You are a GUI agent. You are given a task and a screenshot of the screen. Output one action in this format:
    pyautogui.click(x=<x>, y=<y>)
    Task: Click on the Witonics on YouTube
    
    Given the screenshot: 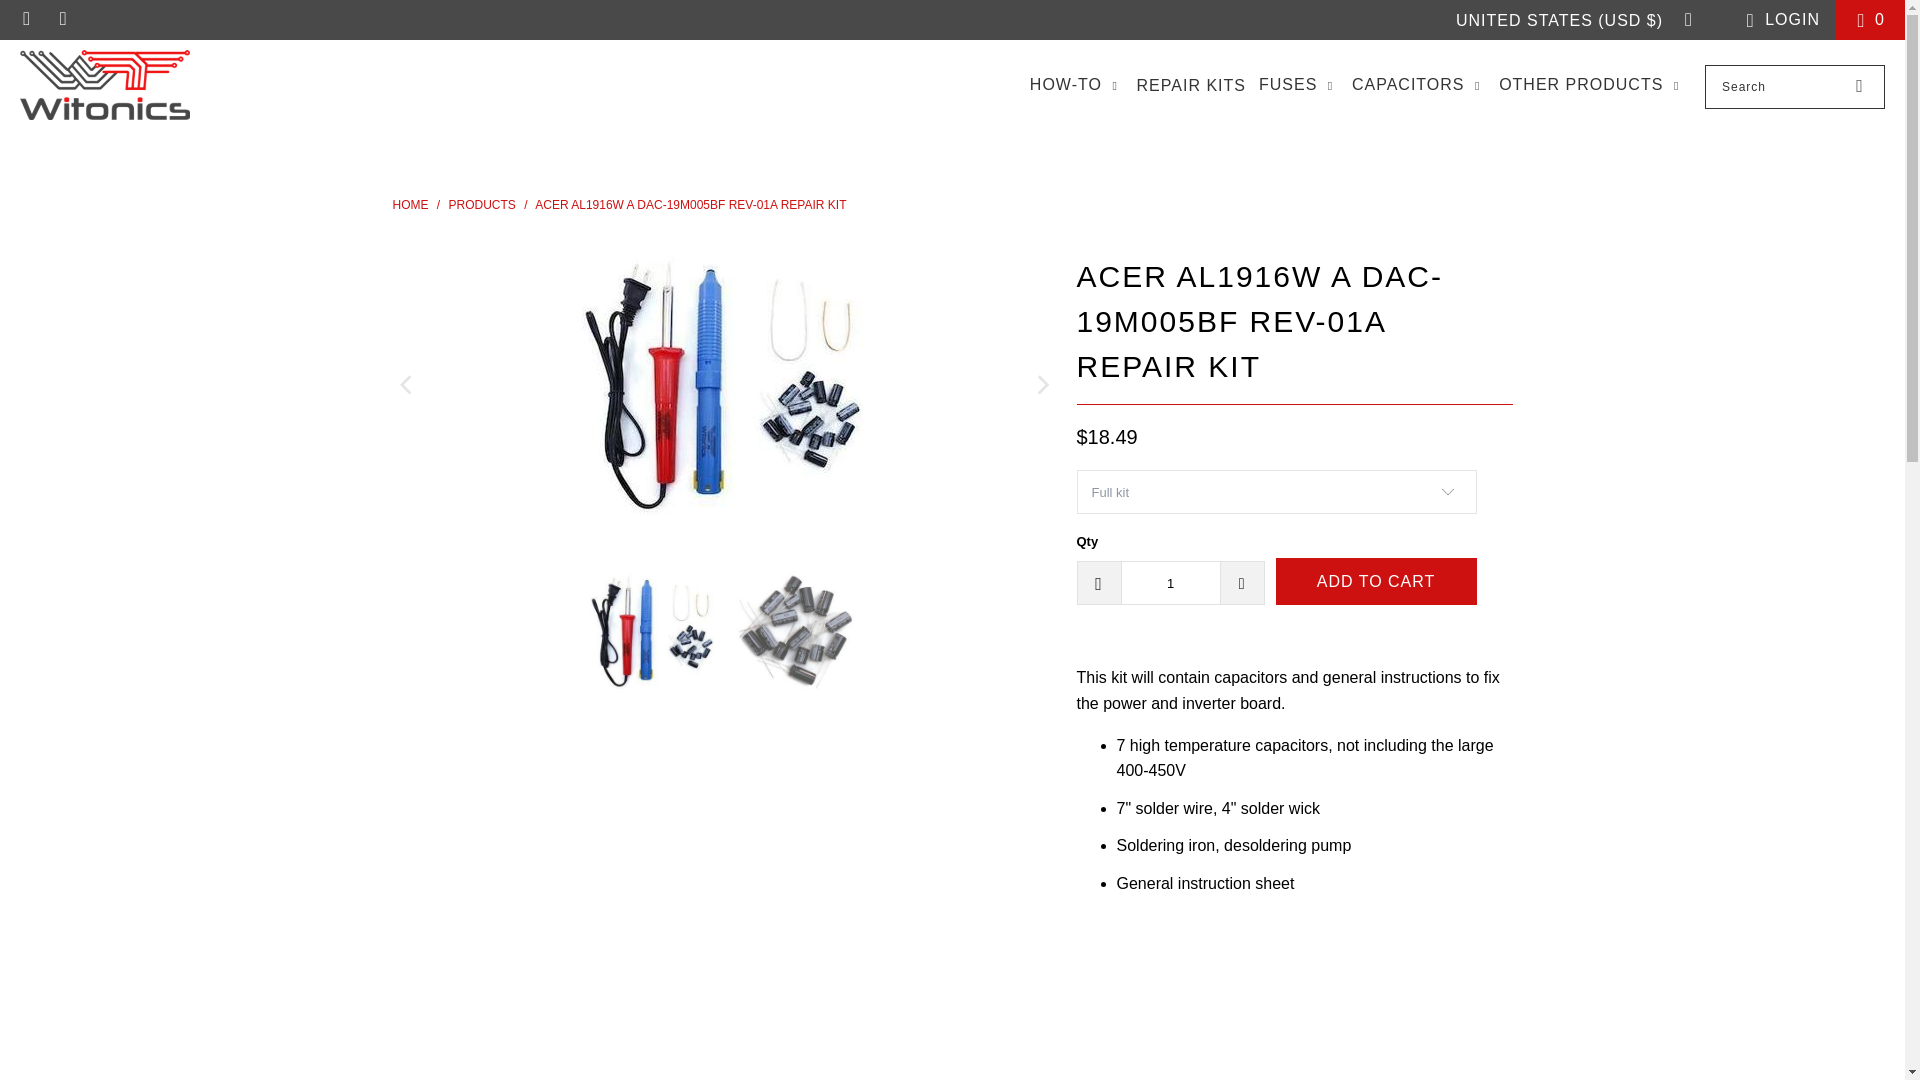 What is the action you would take?
    pyautogui.click(x=62, y=19)
    